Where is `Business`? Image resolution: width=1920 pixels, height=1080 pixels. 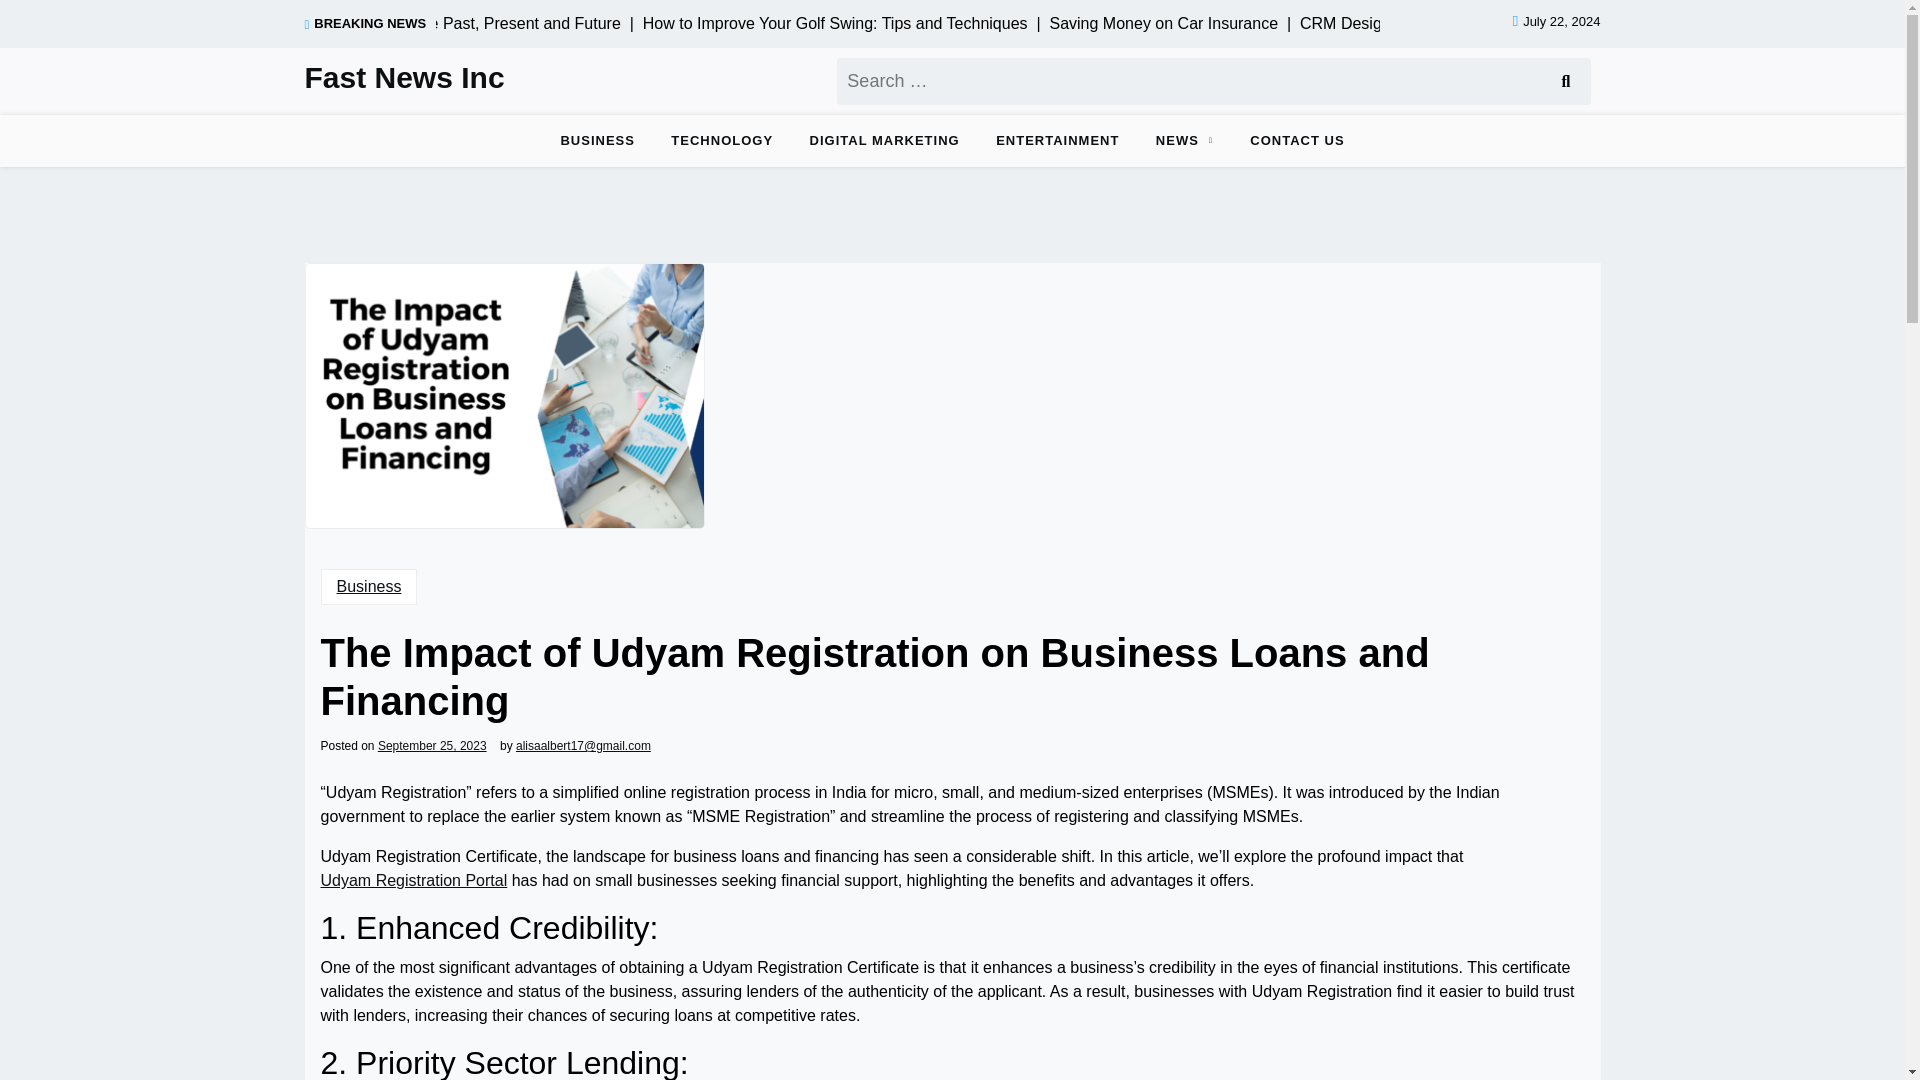 Business is located at coordinates (368, 586).